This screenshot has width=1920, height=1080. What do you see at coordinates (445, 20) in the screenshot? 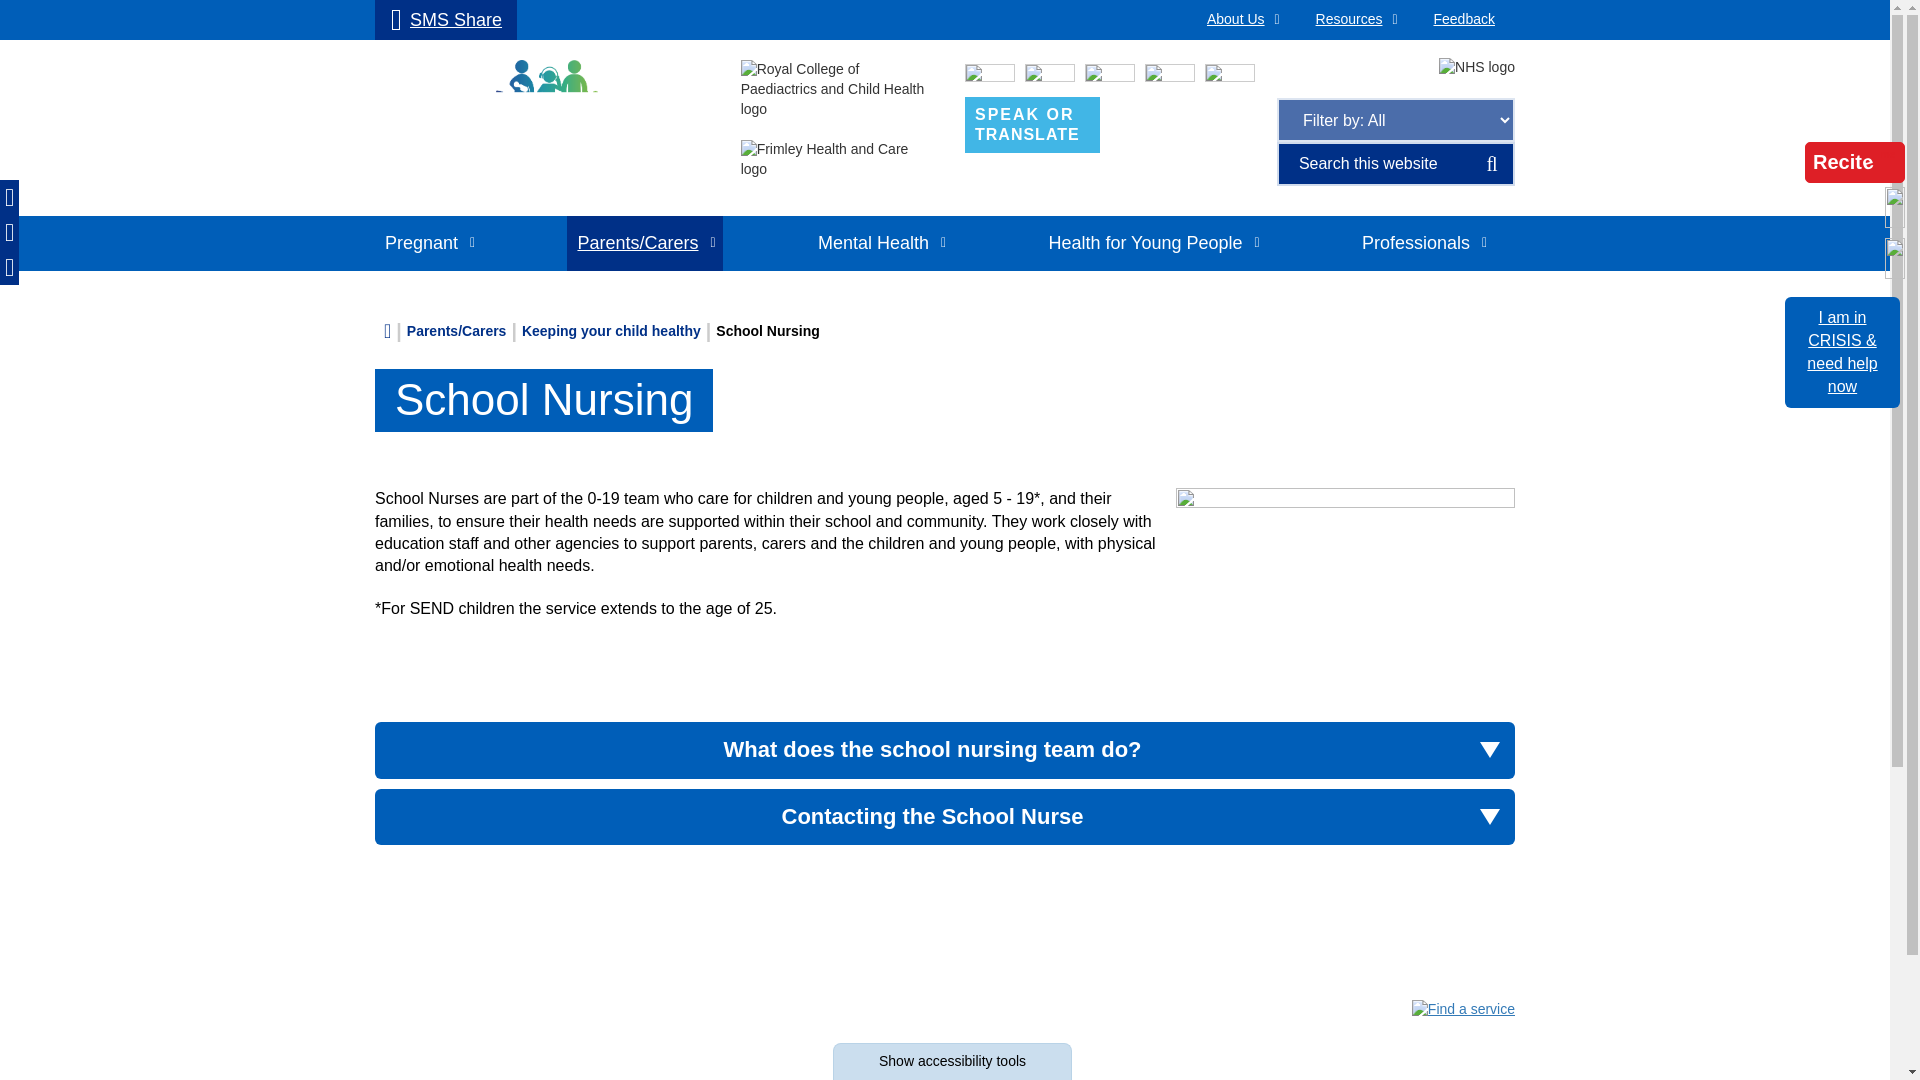
I see `Resources` at bounding box center [445, 20].